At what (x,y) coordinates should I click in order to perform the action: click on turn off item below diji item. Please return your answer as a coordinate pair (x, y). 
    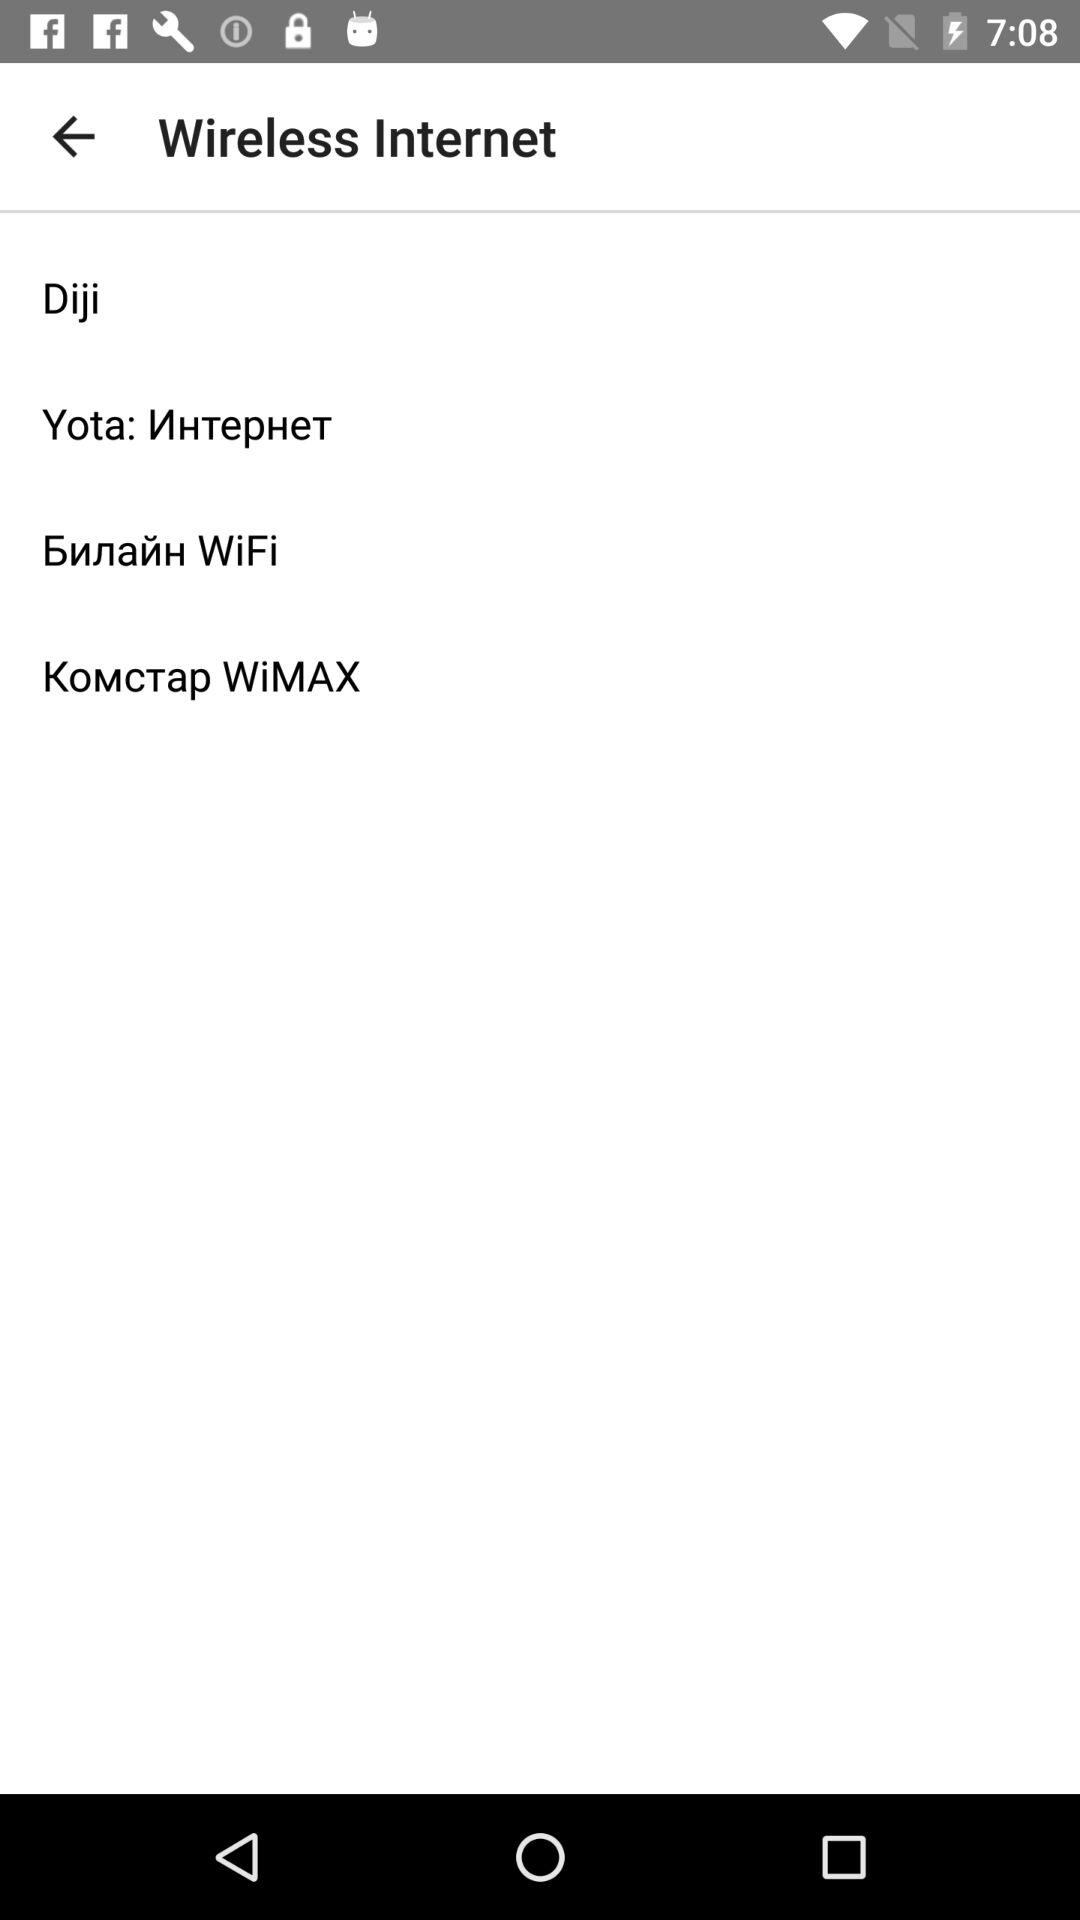
    Looking at the image, I should click on (540, 423).